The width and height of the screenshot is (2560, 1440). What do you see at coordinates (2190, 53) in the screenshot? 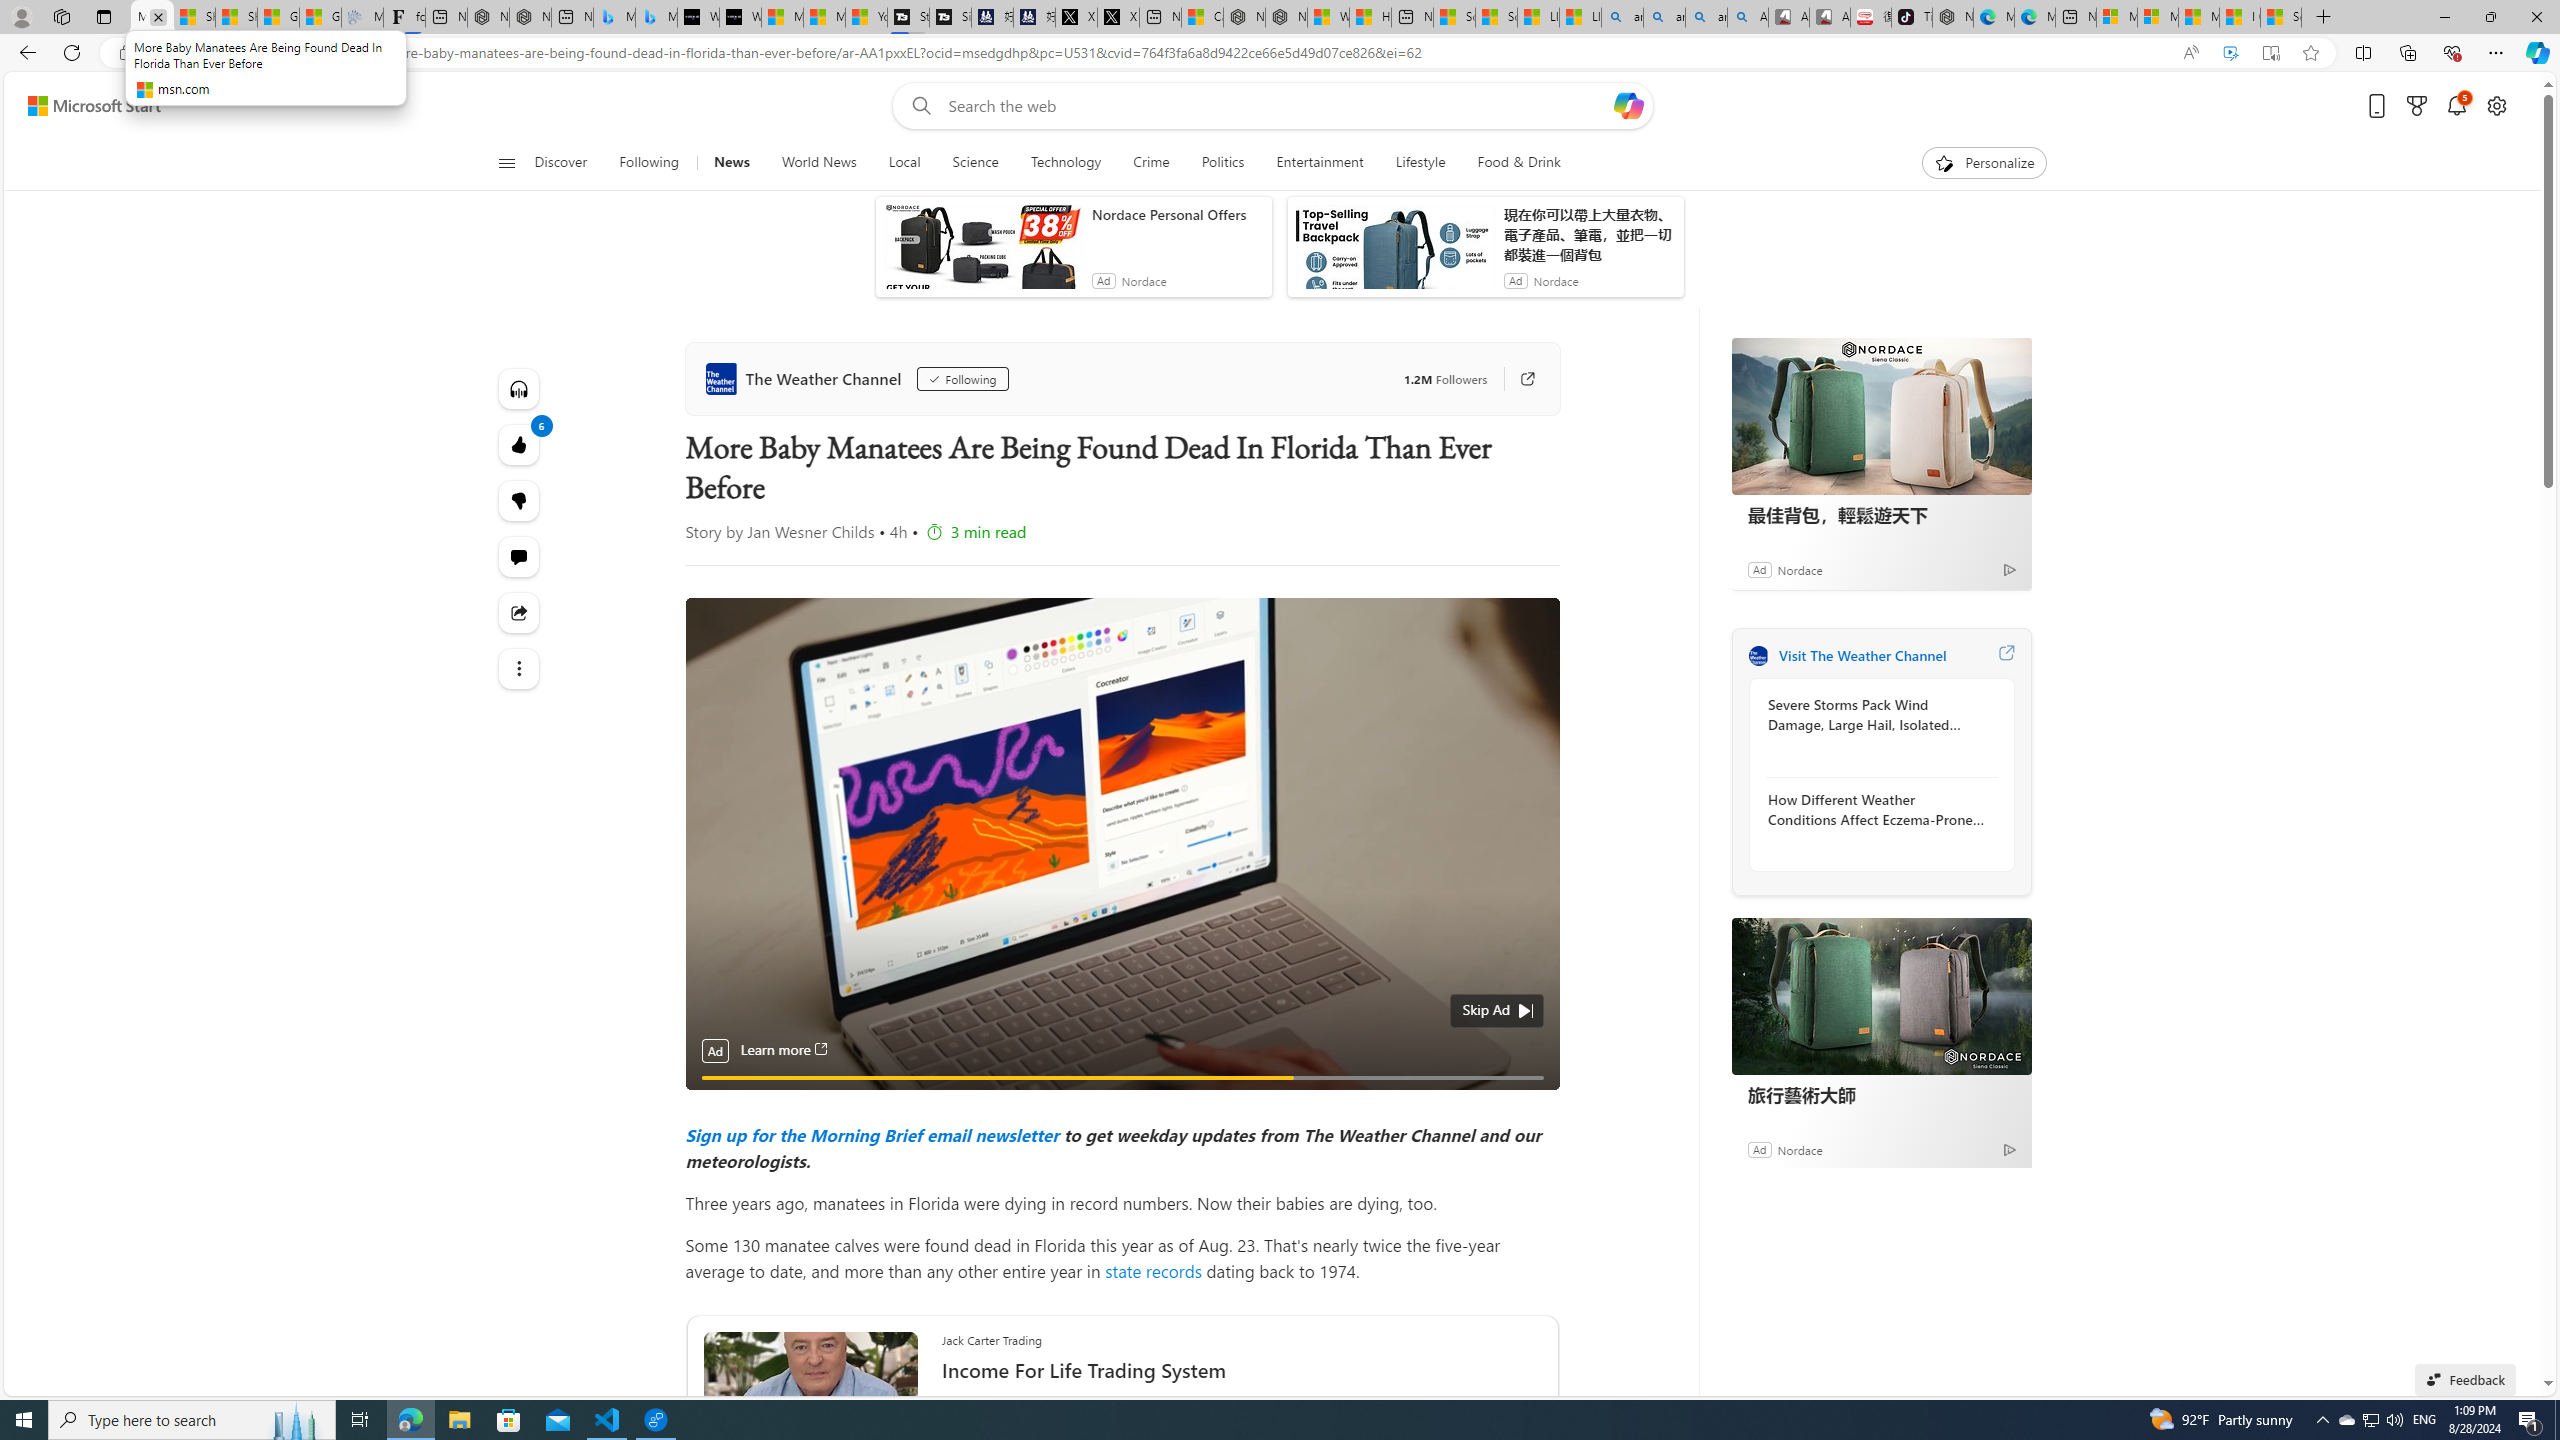
I see `Read aloud this page (Ctrl+Shift+U)` at bounding box center [2190, 53].